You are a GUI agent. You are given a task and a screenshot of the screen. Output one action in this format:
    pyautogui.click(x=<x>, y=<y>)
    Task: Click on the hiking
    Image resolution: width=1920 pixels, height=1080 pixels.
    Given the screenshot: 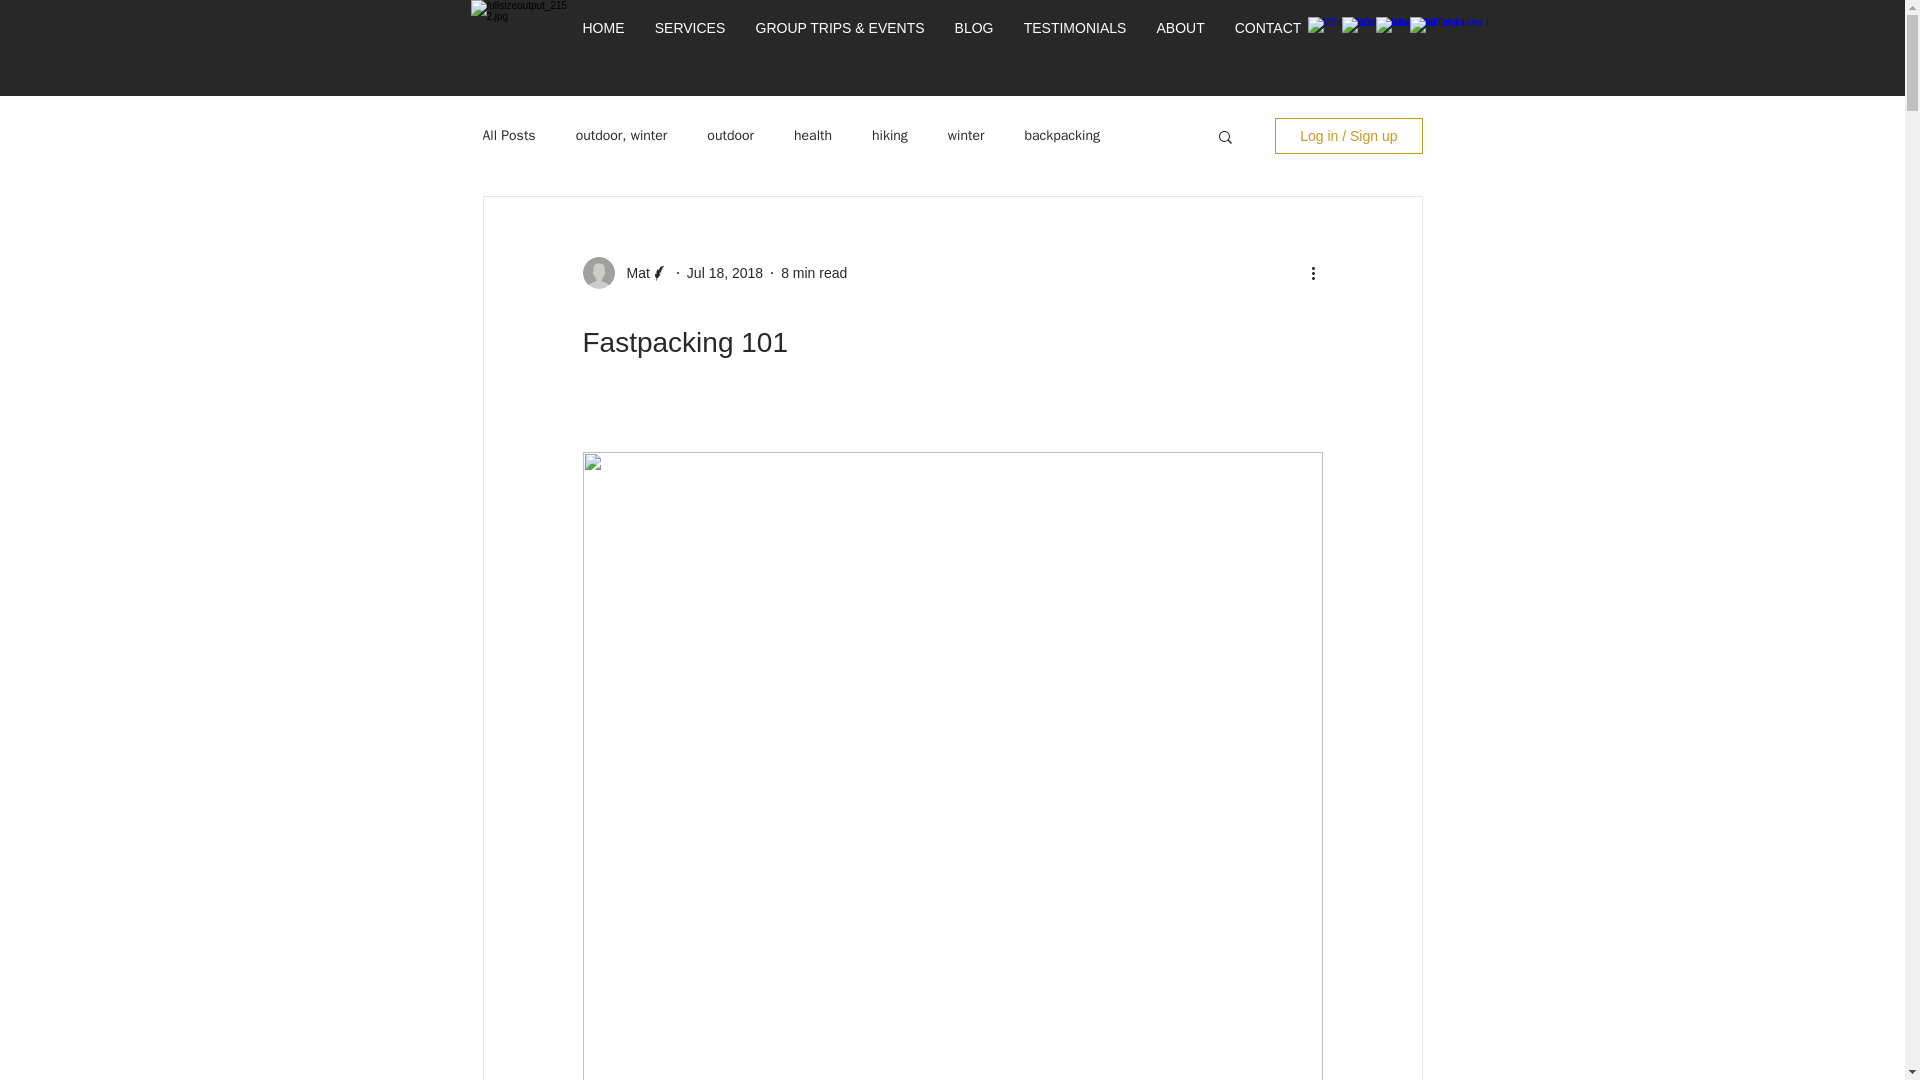 What is the action you would take?
    pyautogui.click(x=890, y=136)
    